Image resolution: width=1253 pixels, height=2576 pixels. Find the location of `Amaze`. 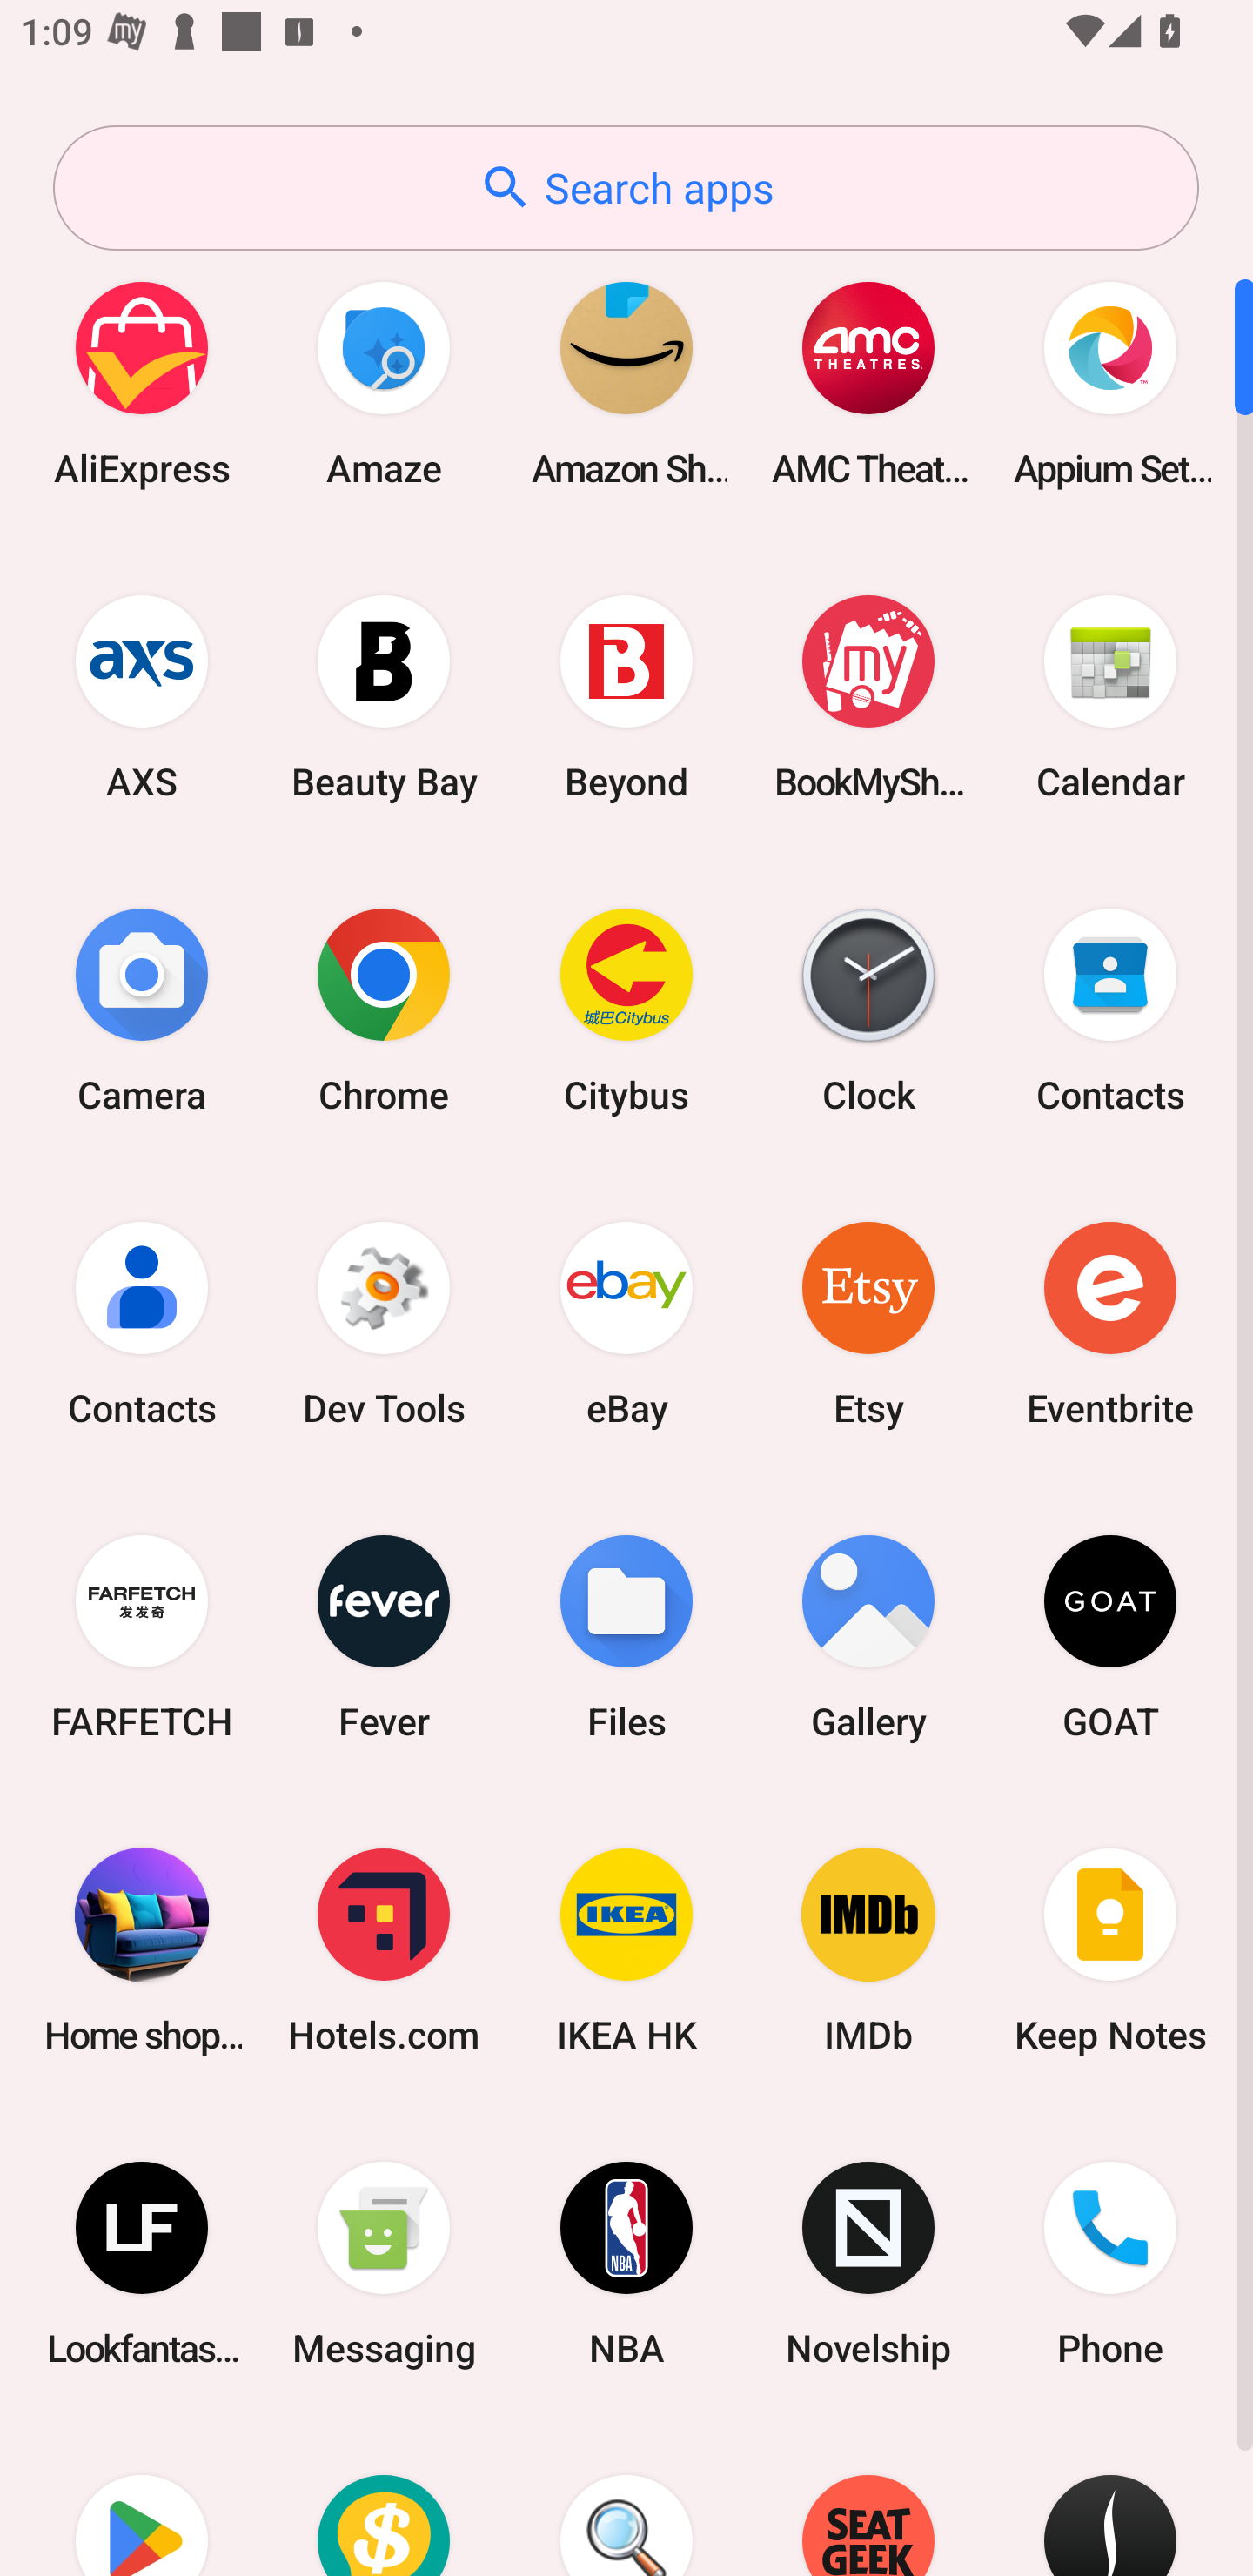

Amaze is located at coordinates (384, 383).